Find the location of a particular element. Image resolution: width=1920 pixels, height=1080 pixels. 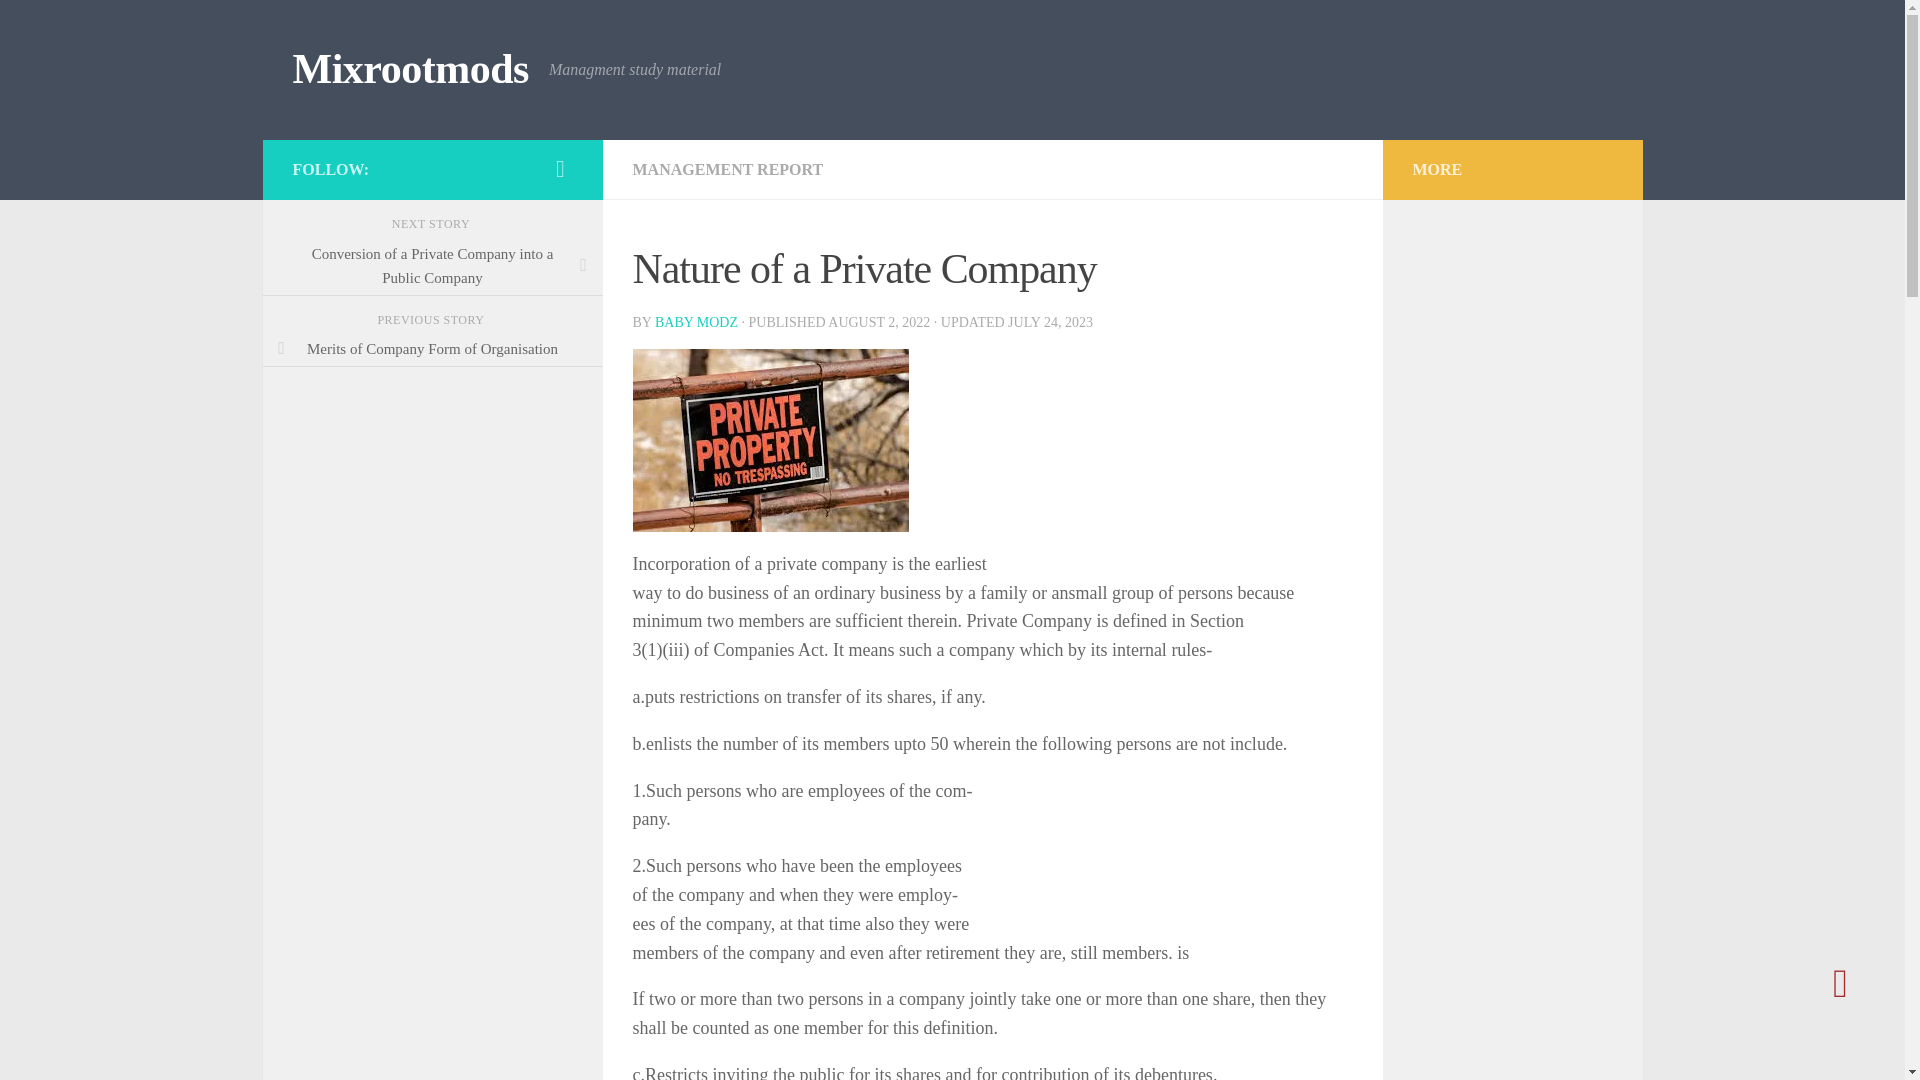

Merits of Company Form of Organisation is located at coordinates (432, 350).